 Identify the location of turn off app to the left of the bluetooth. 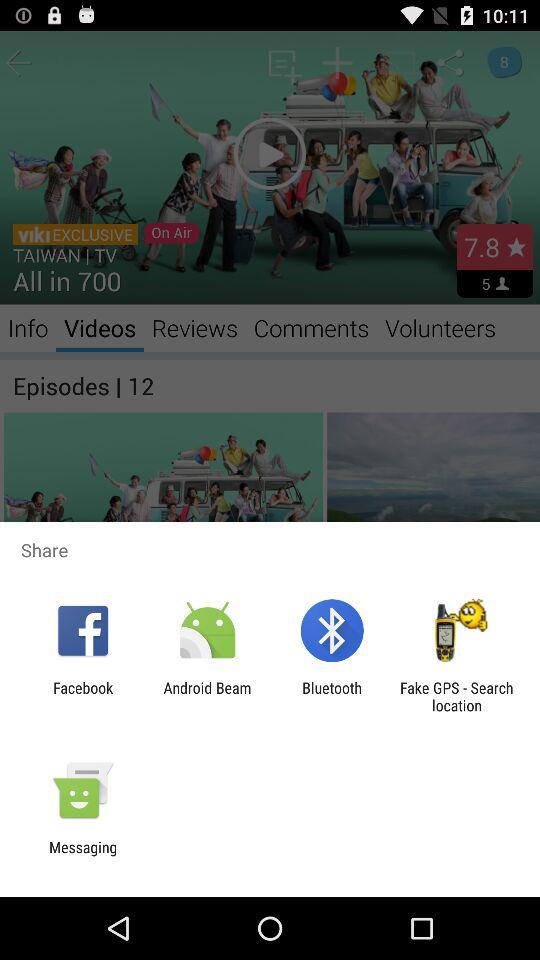
(207, 696).